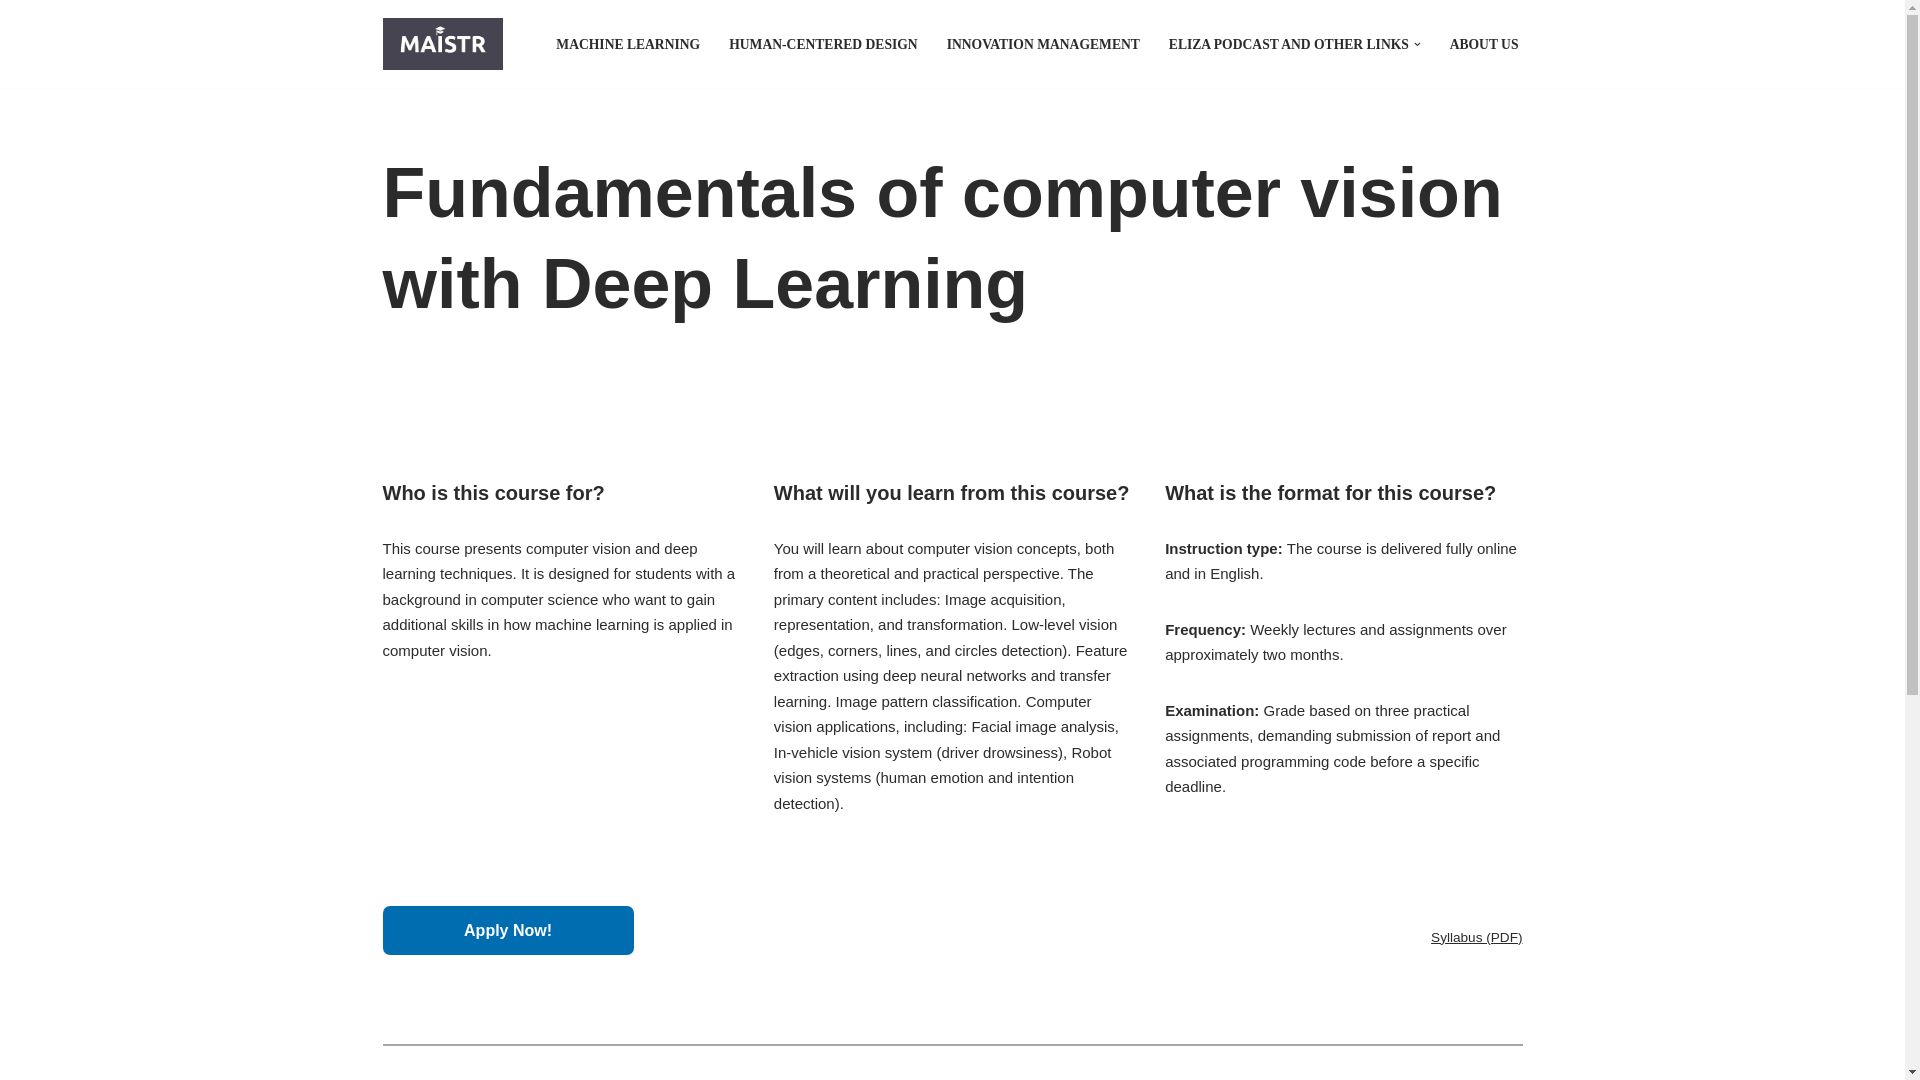 This screenshot has width=1920, height=1080. What do you see at coordinates (1484, 44) in the screenshot?
I see `ABOUT US` at bounding box center [1484, 44].